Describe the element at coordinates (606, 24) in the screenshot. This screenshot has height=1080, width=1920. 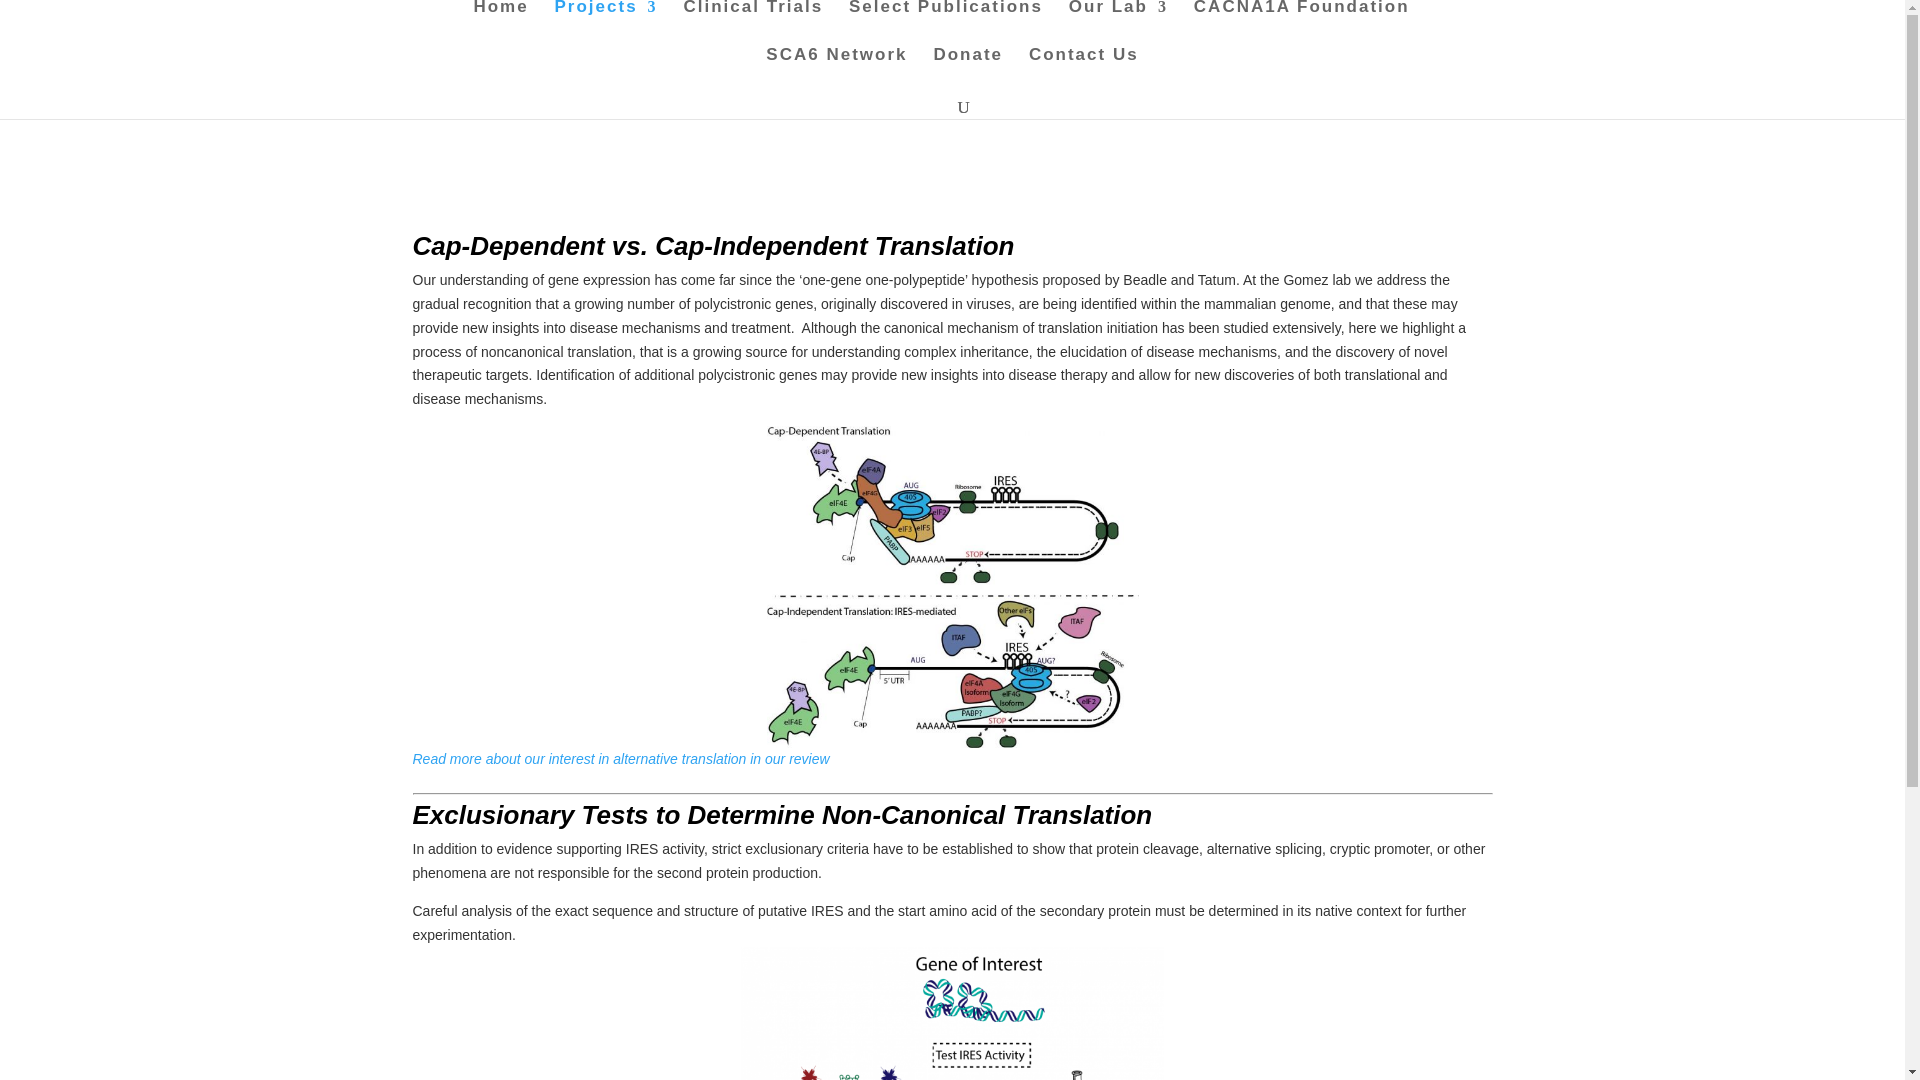
I see `Projects` at that location.